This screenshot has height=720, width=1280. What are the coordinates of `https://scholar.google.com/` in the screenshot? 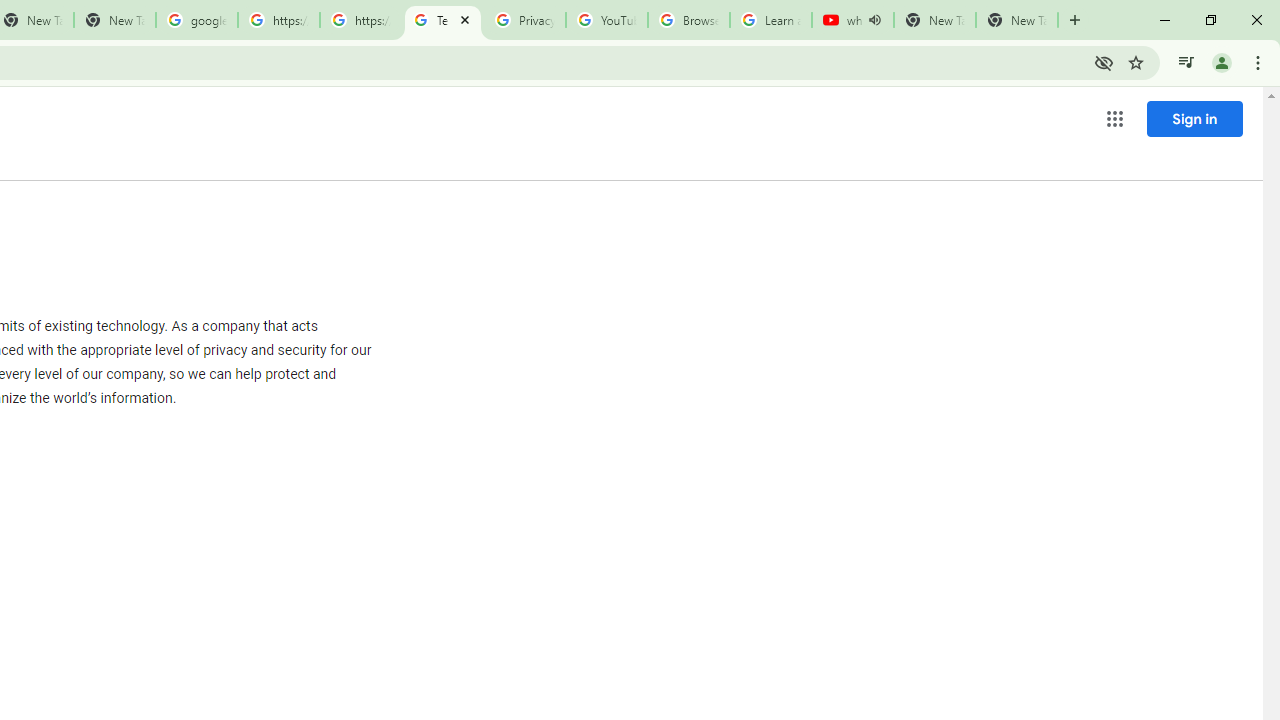 It's located at (278, 20).